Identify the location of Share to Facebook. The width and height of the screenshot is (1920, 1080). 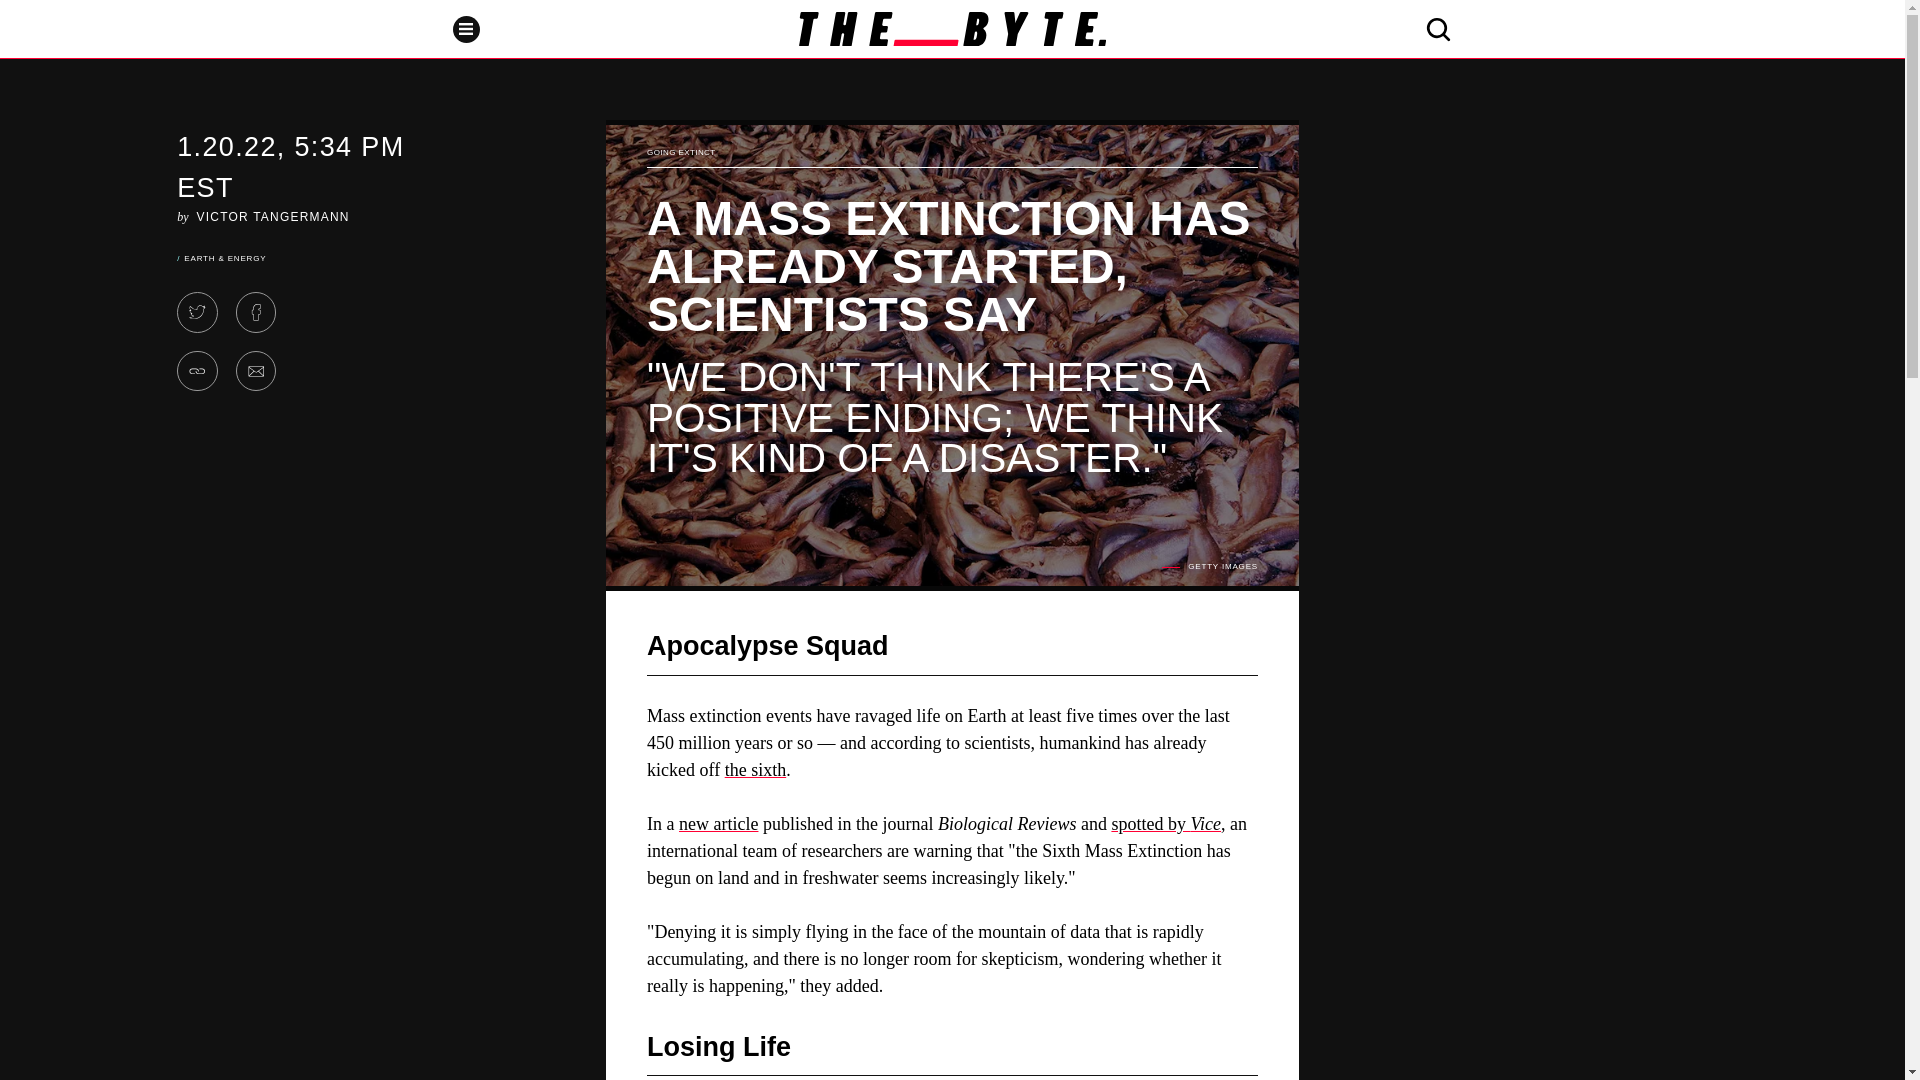
(256, 312).